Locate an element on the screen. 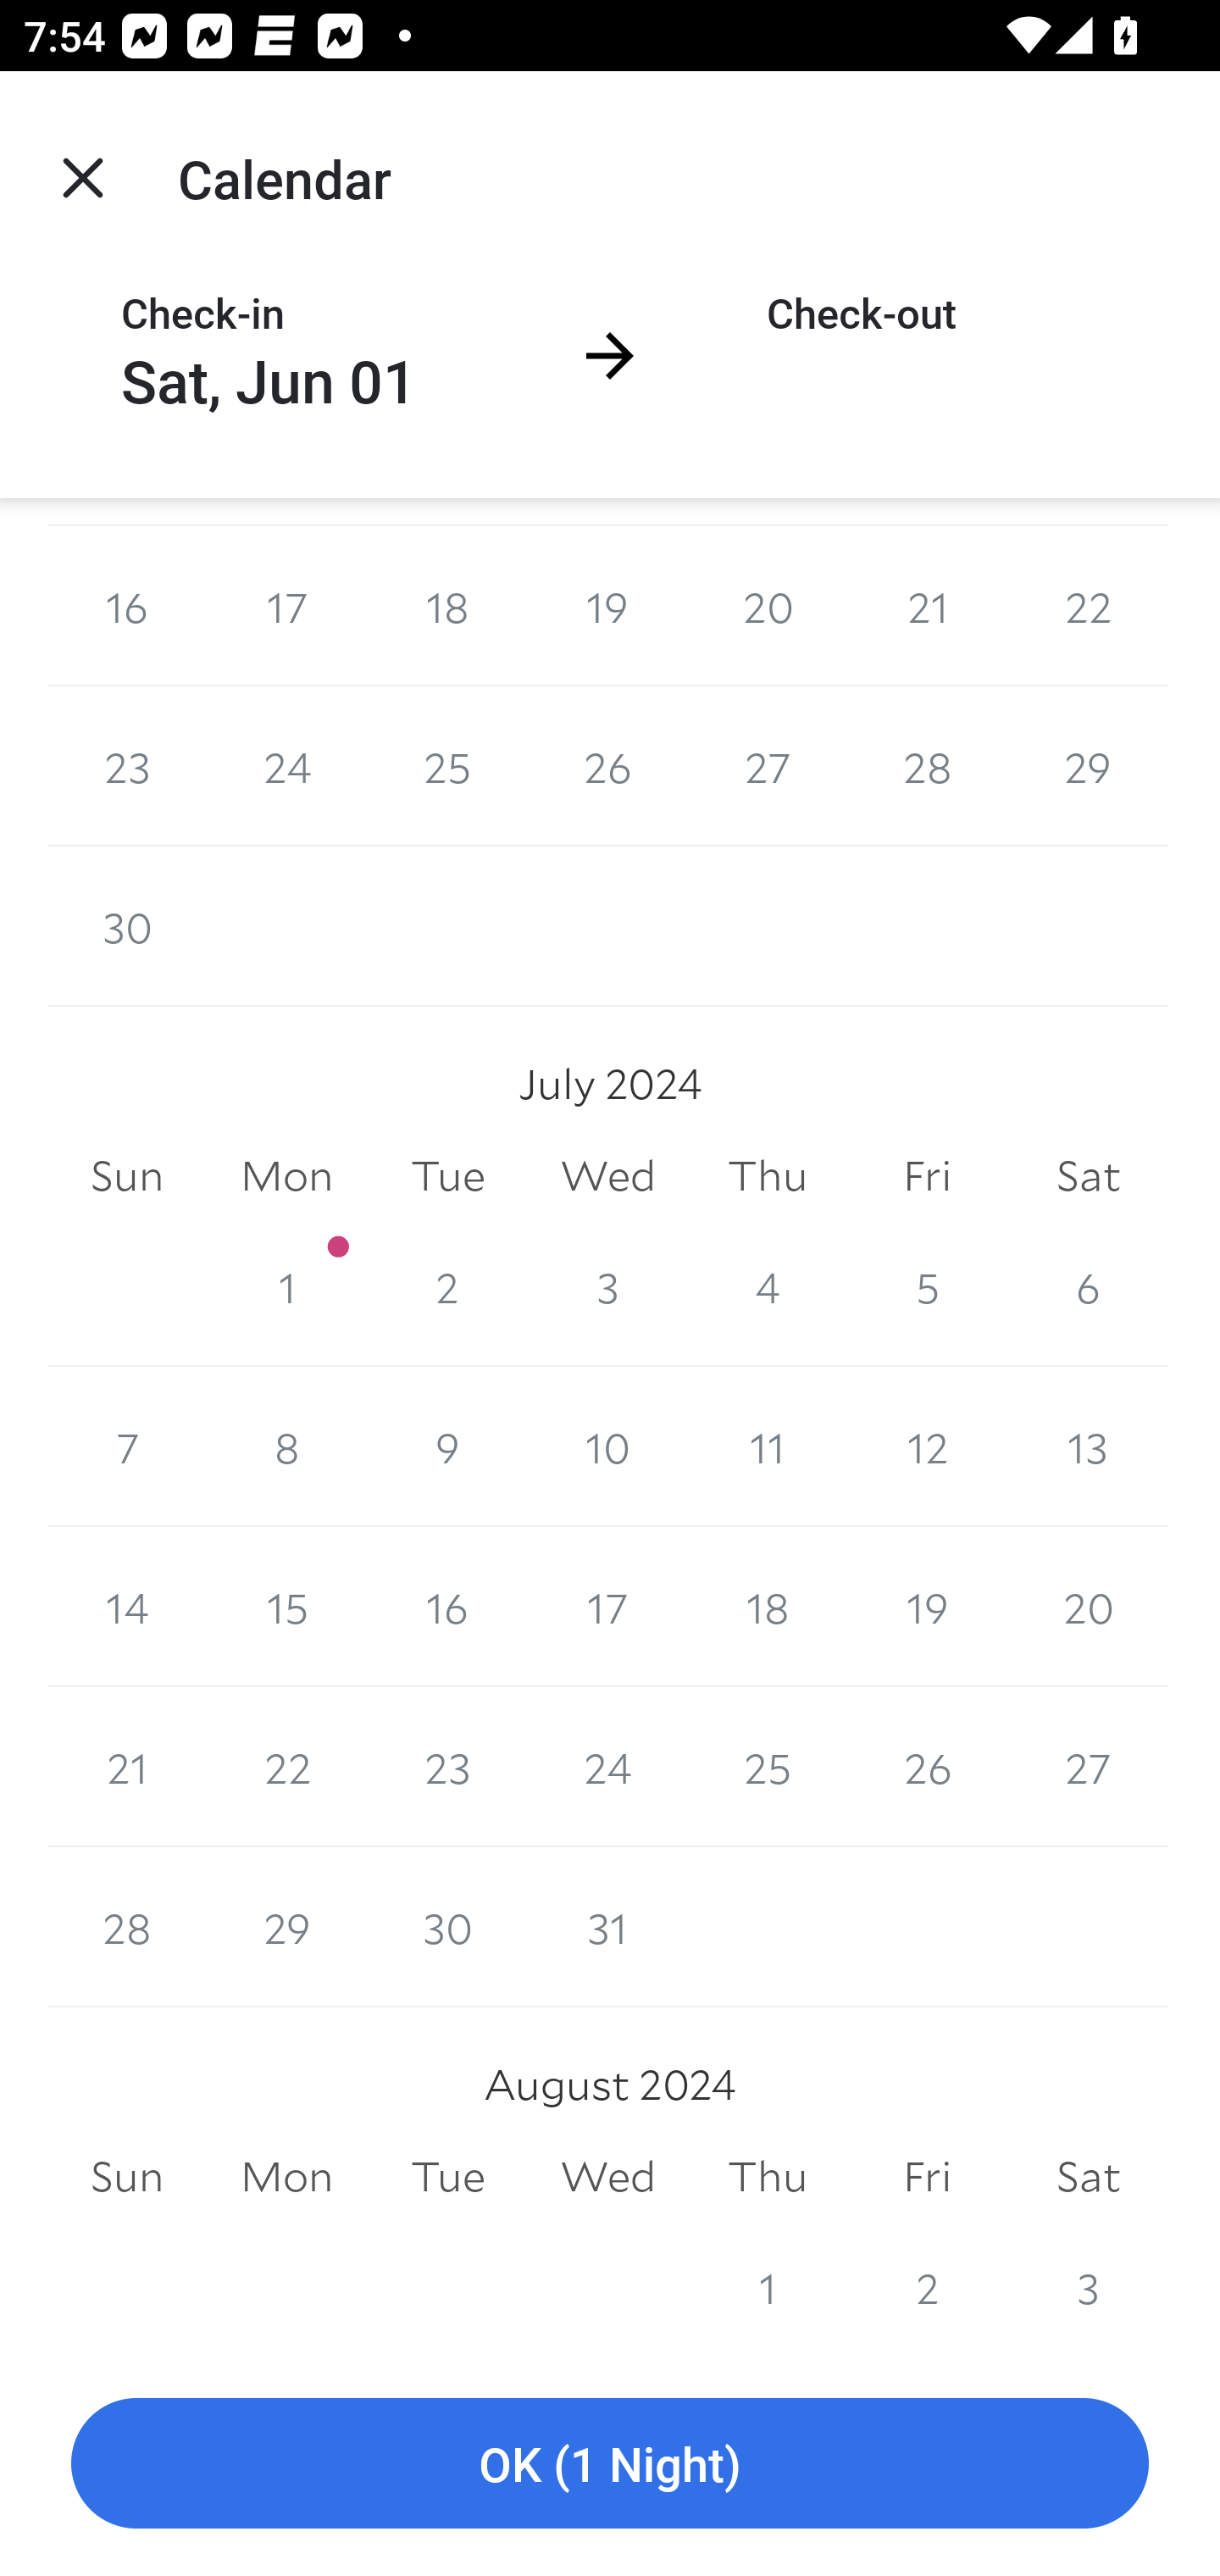 Image resolution: width=1220 pixels, height=2576 pixels. 24 24 July 2024 is located at coordinates (608, 1767).